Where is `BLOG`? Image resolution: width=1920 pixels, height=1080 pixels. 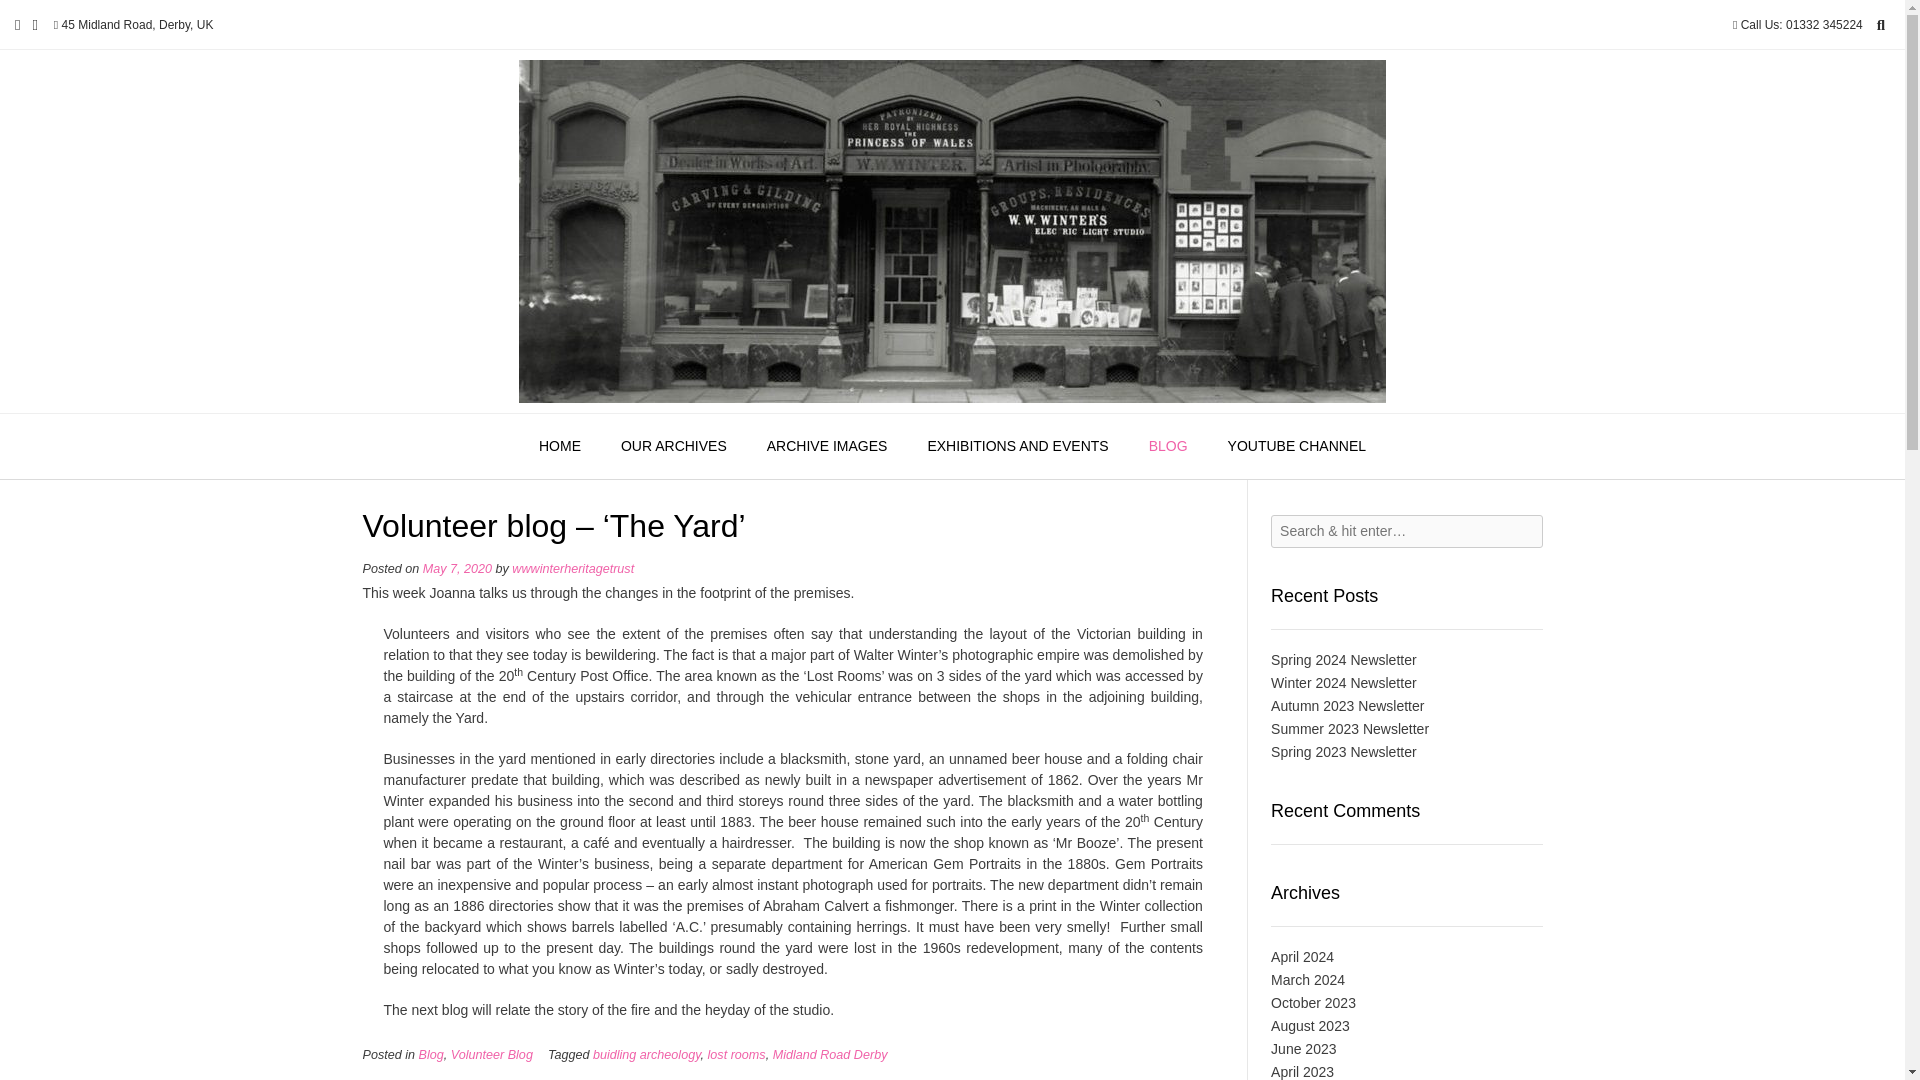 BLOG is located at coordinates (1168, 446).